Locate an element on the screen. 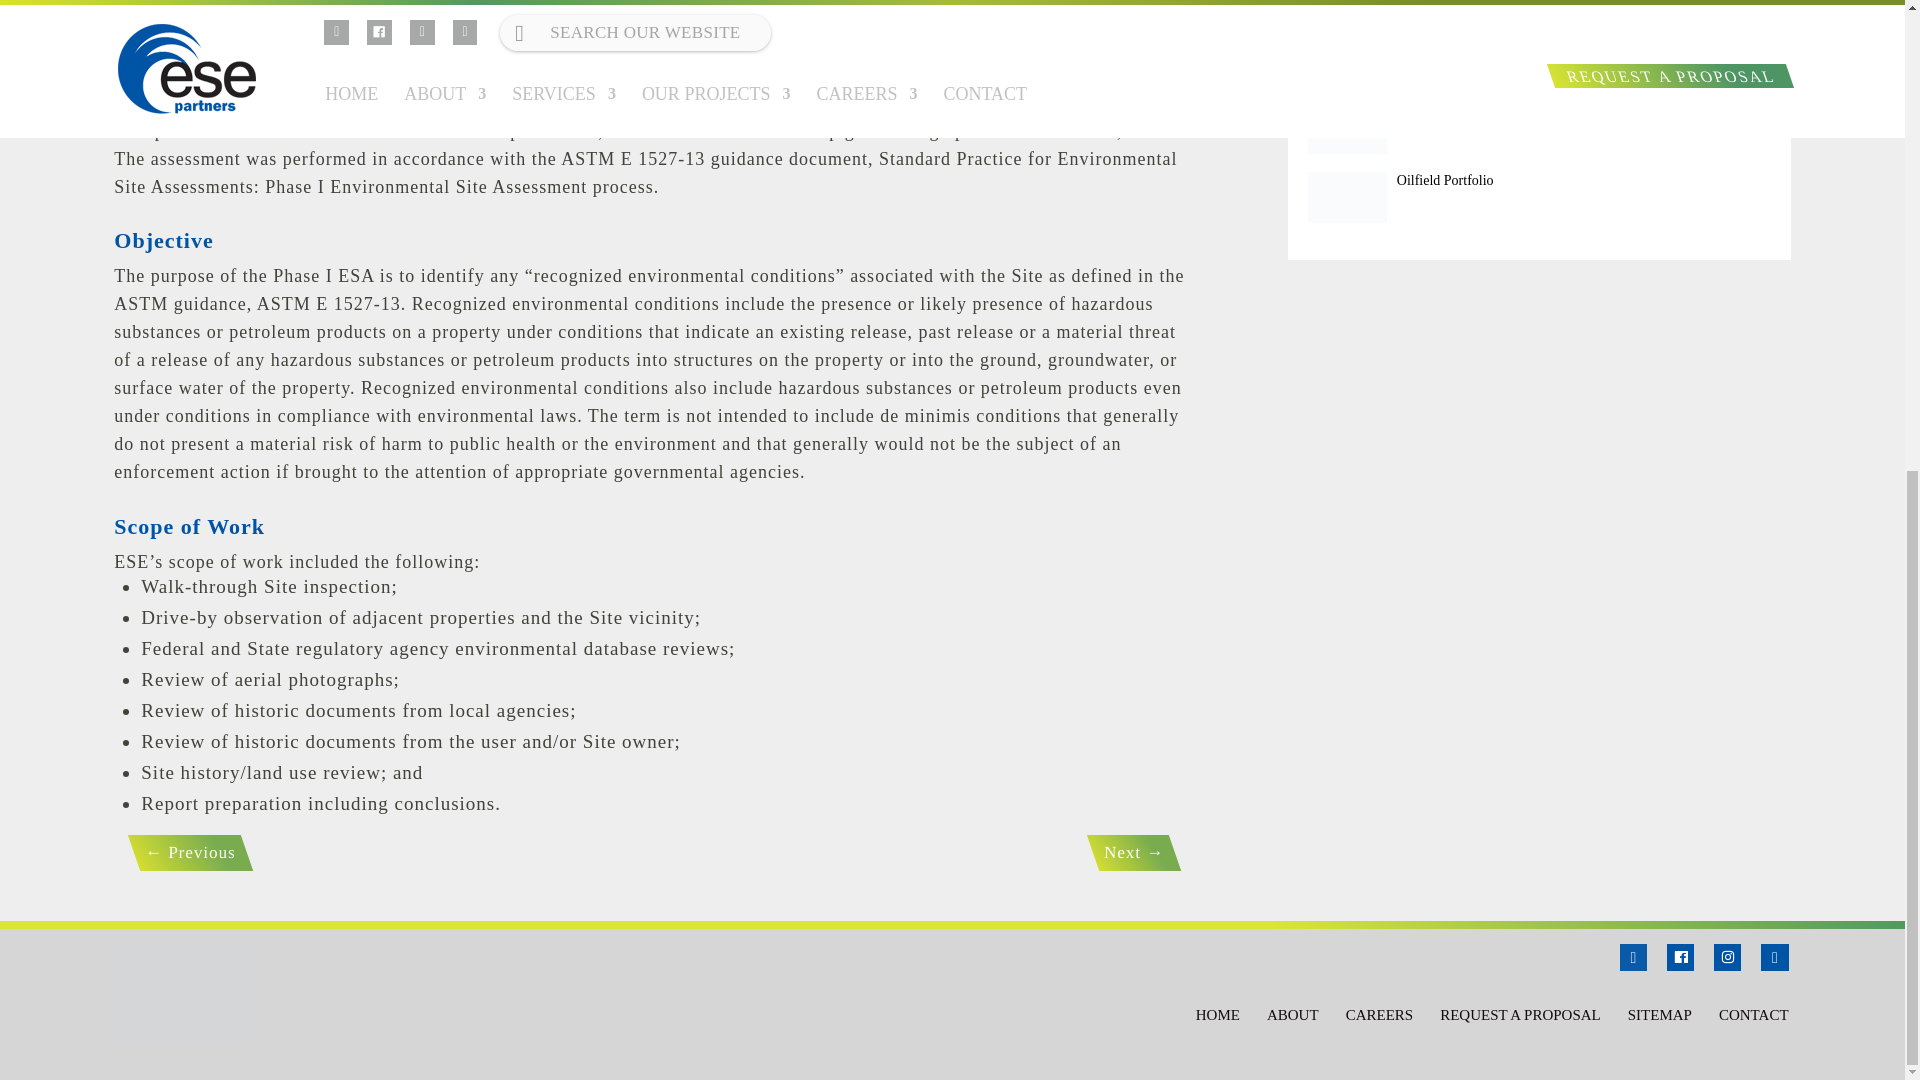 The image size is (1920, 1080). Linkedin is located at coordinates (1633, 957).